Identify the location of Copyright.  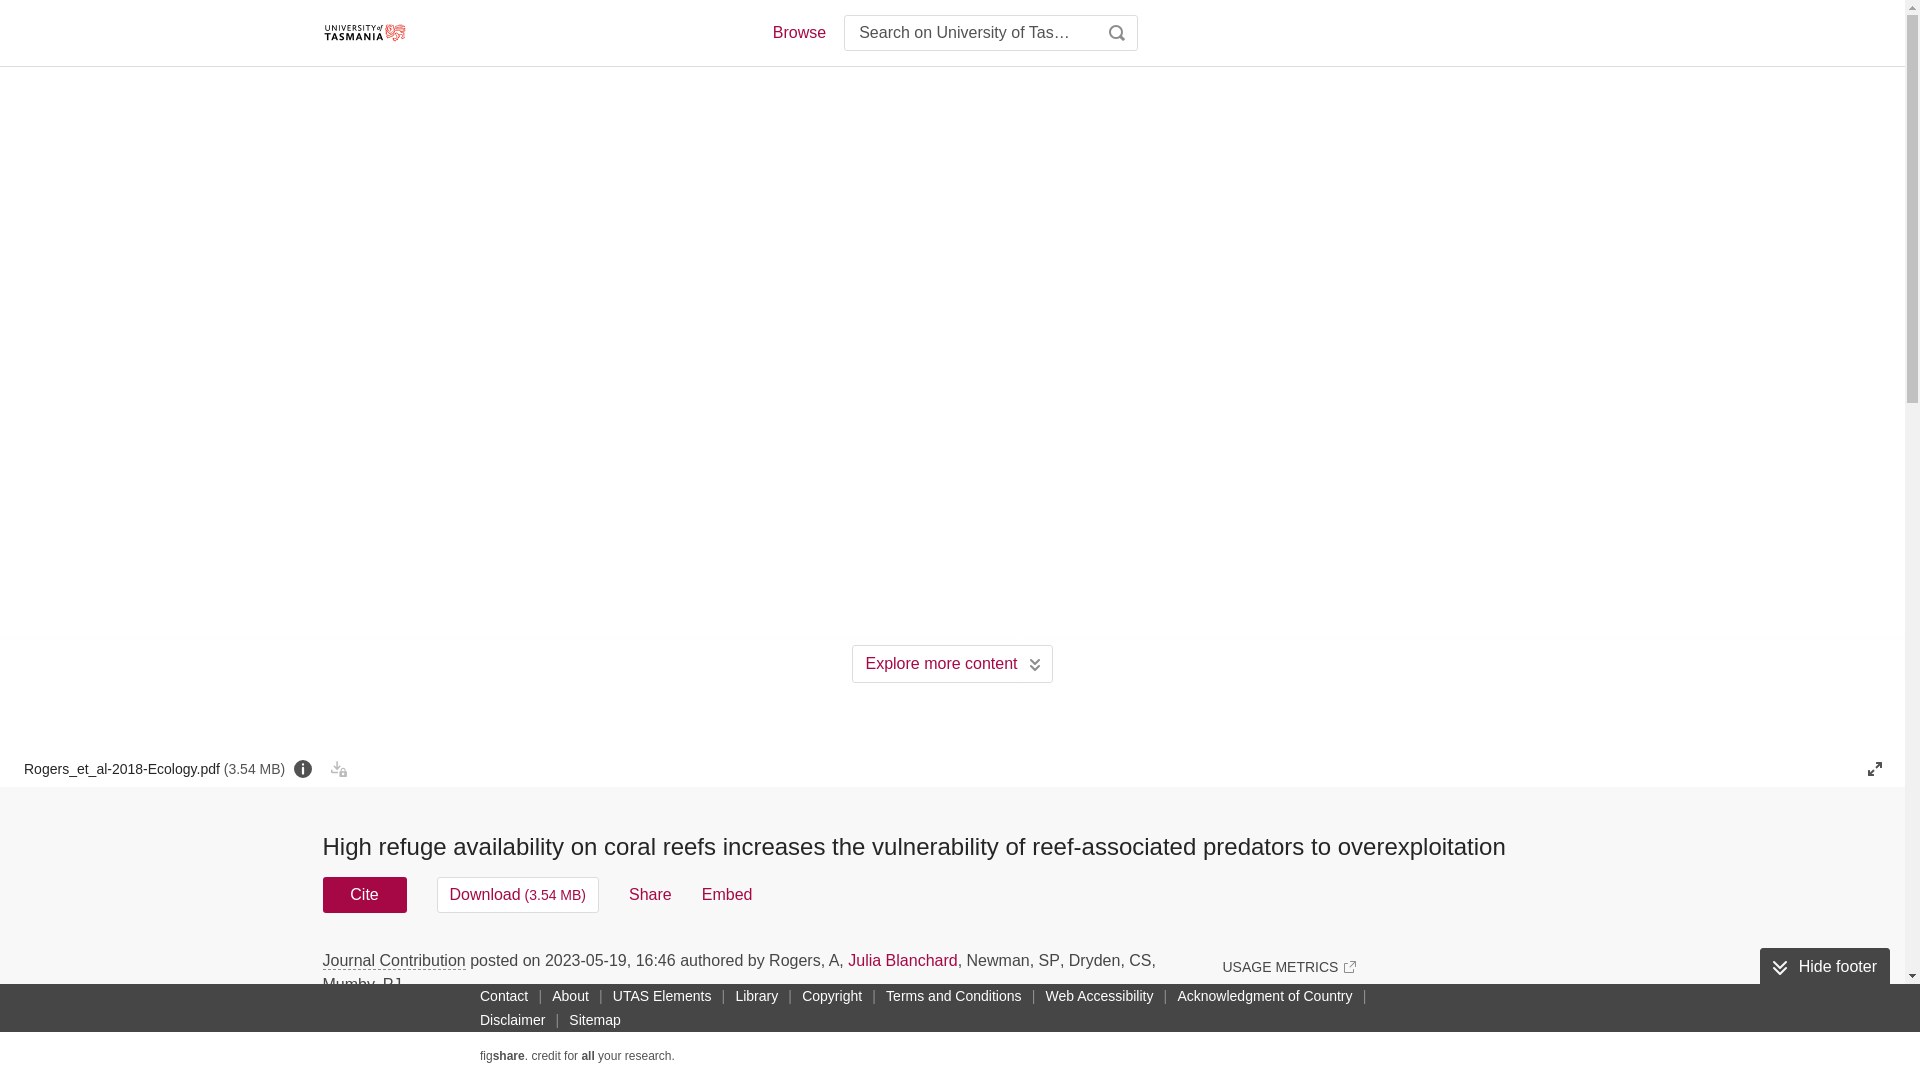
(832, 995).